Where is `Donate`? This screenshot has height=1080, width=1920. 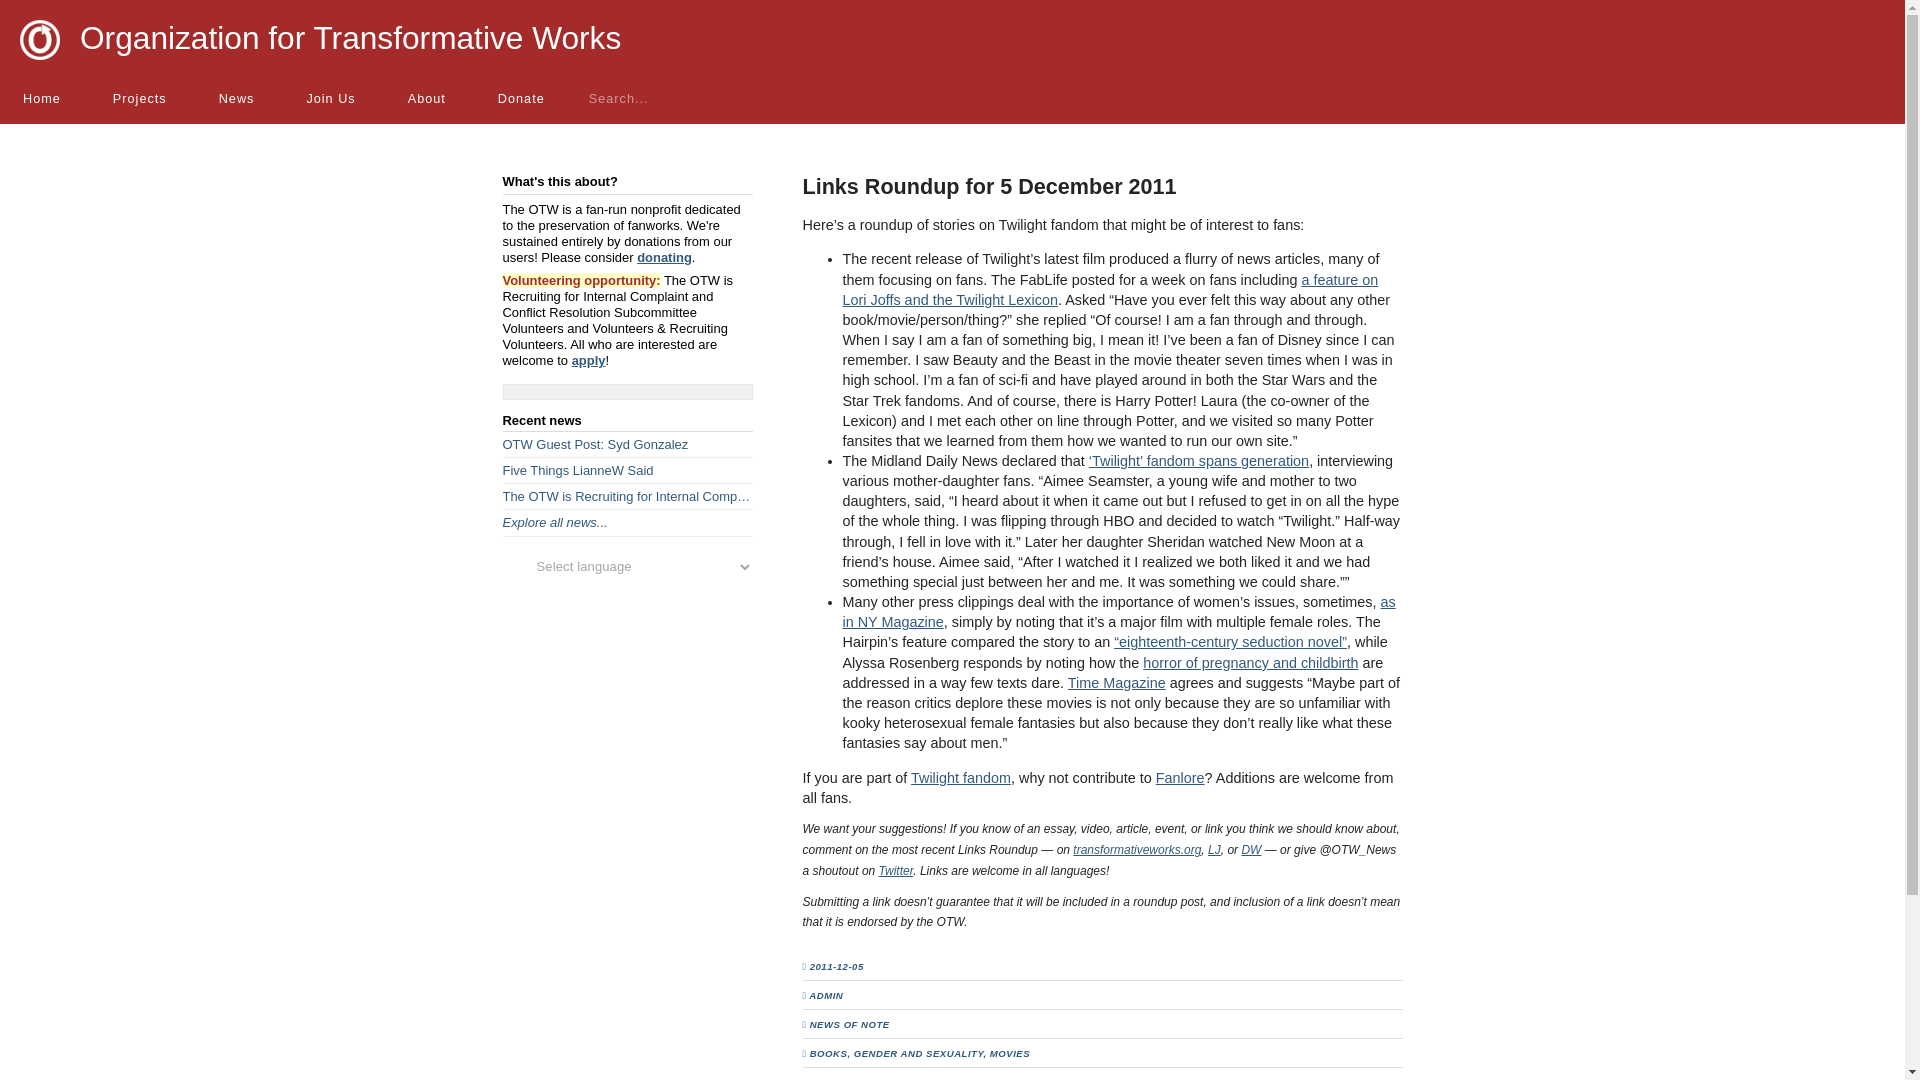
Donate is located at coordinates (520, 98).